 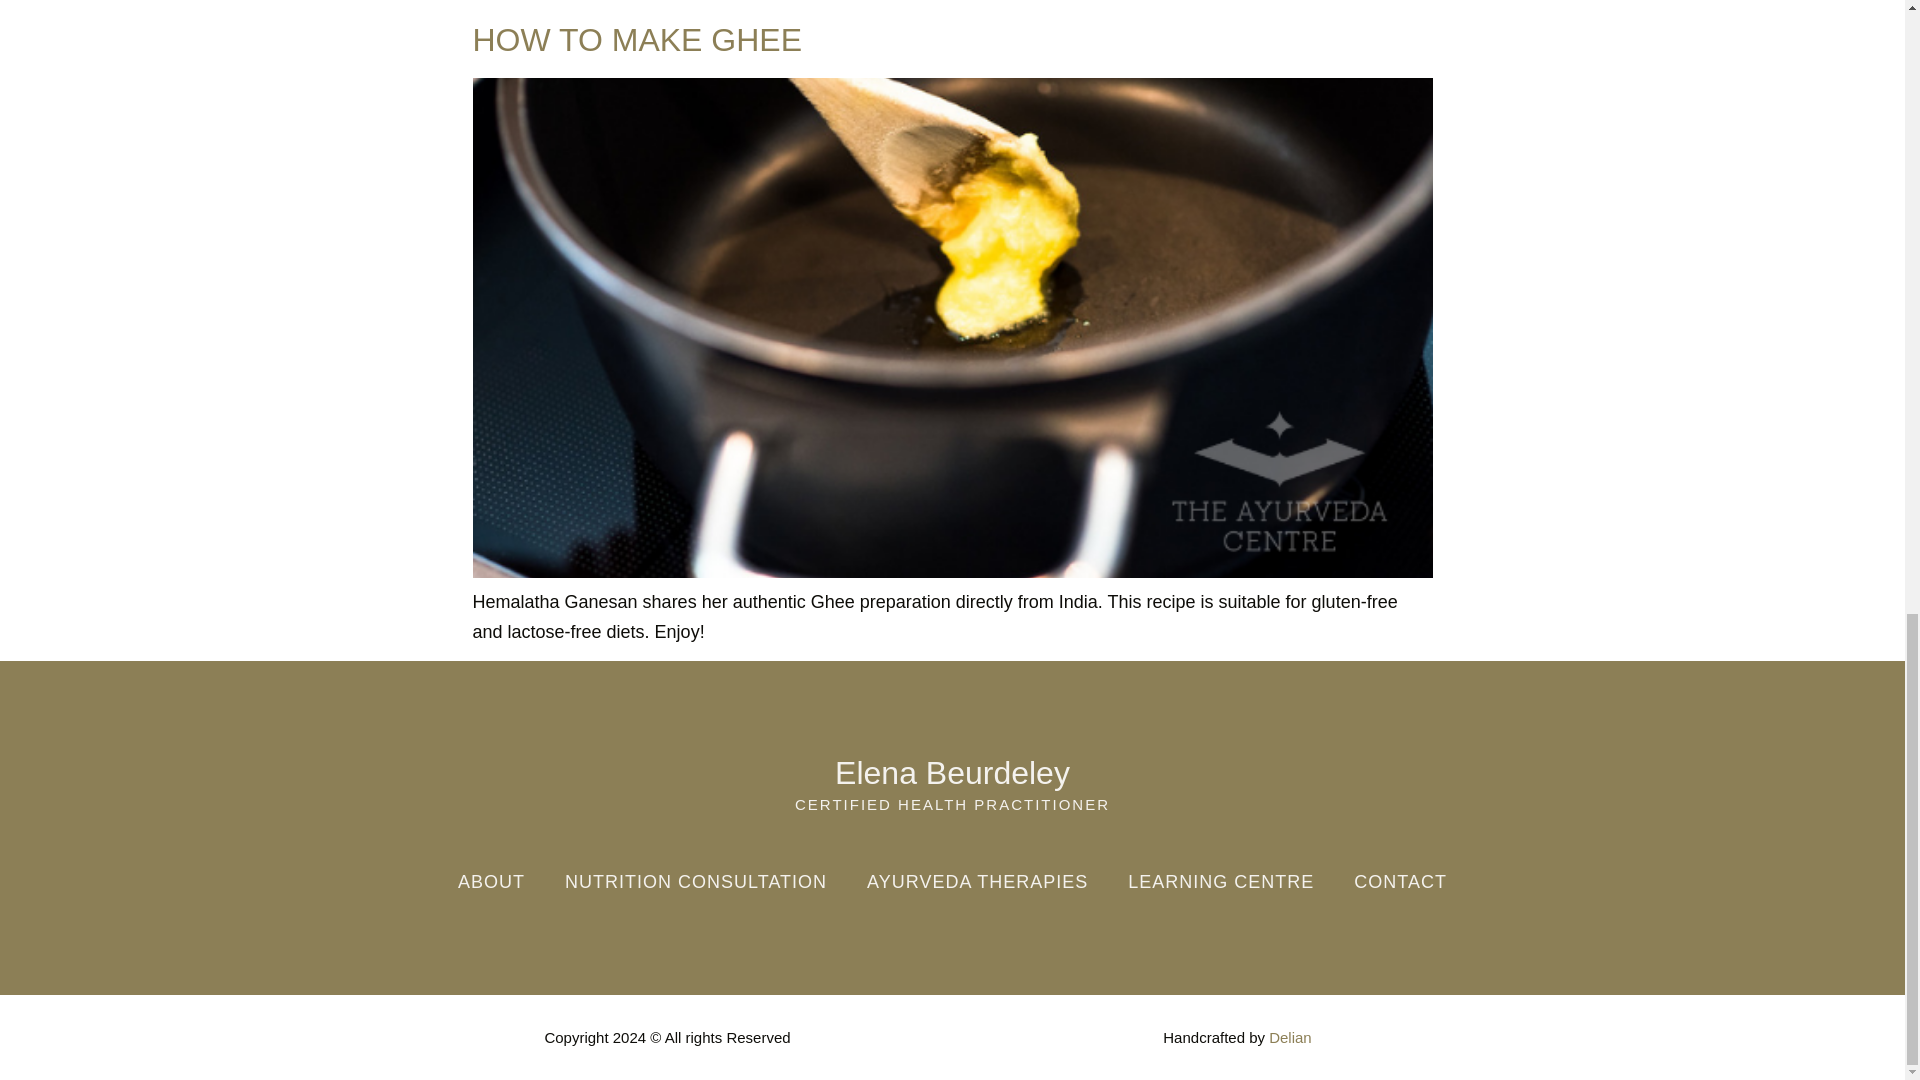 What do you see at coordinates (952, 772) in the screenshot?
I see `Elena Beurdeley` at bounding box center [952, 772].